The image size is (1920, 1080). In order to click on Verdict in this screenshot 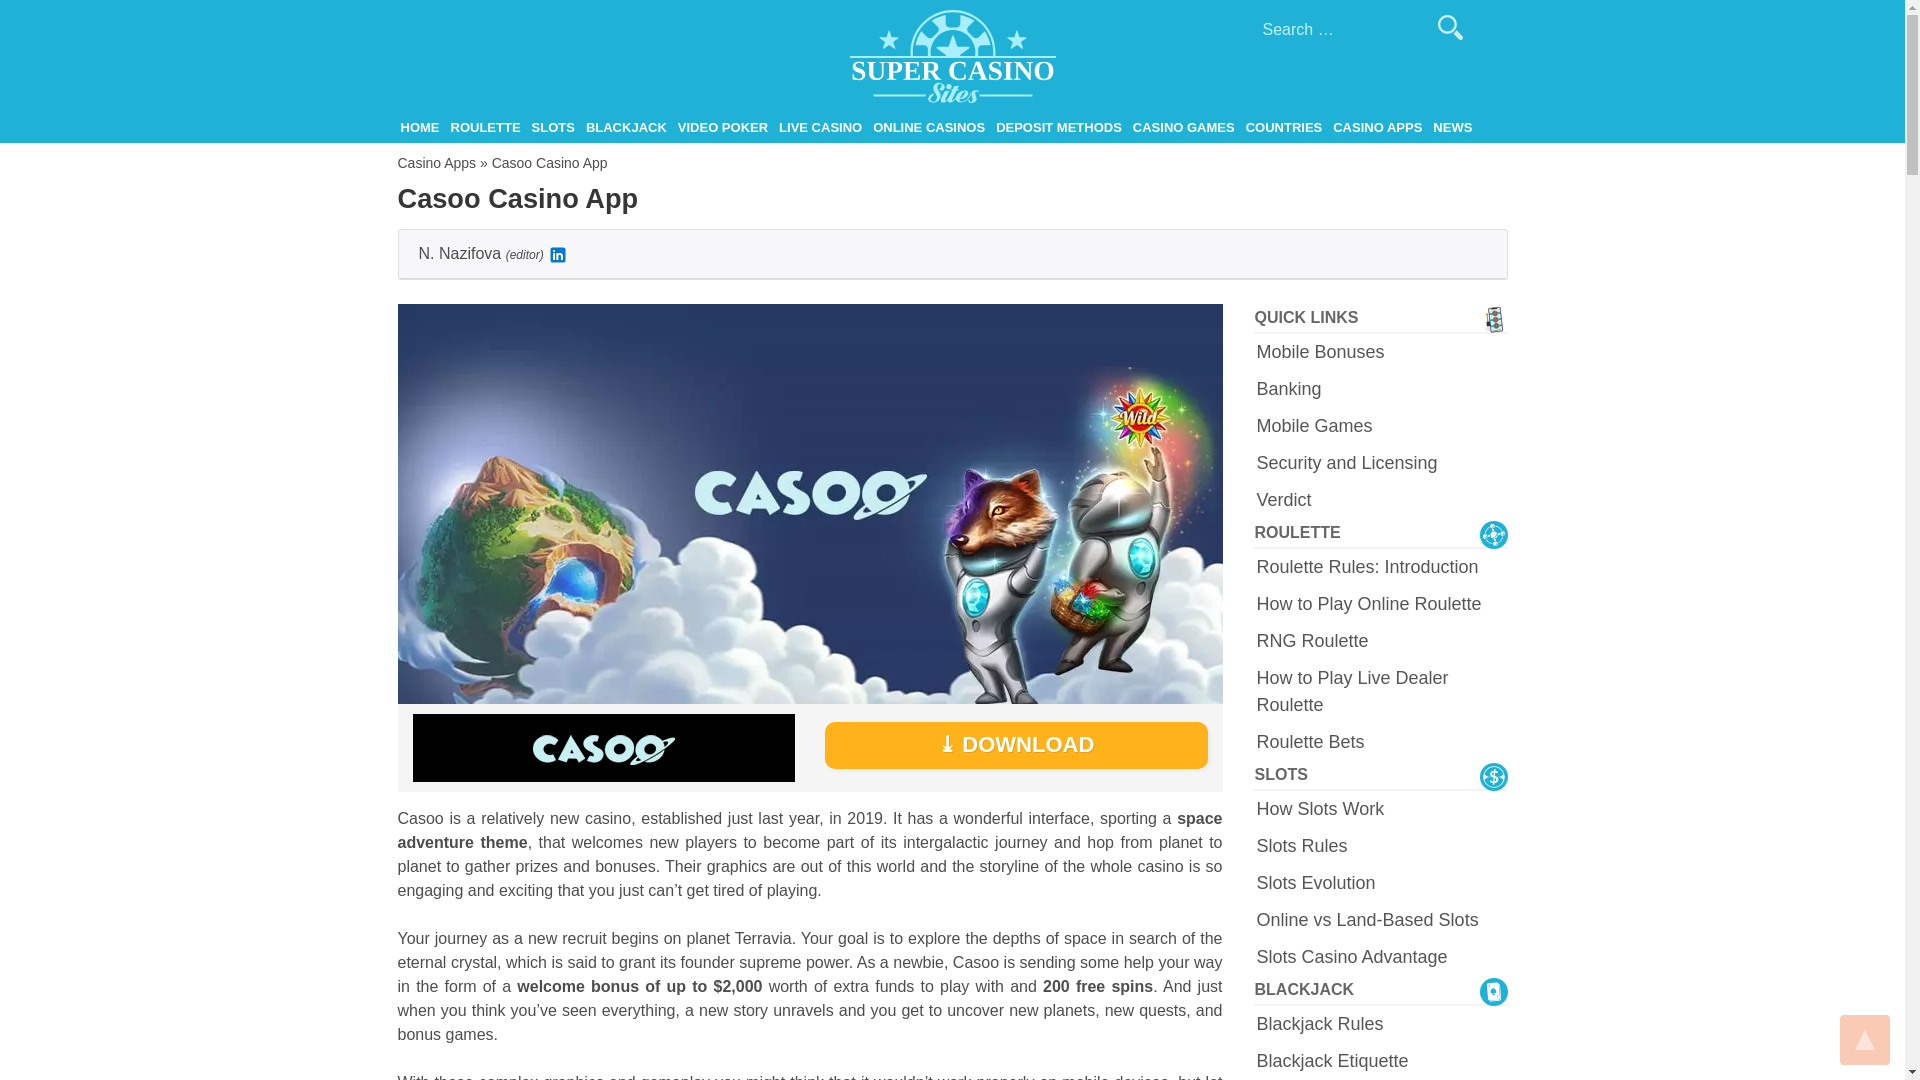, I will do `click(1381, 500)`.